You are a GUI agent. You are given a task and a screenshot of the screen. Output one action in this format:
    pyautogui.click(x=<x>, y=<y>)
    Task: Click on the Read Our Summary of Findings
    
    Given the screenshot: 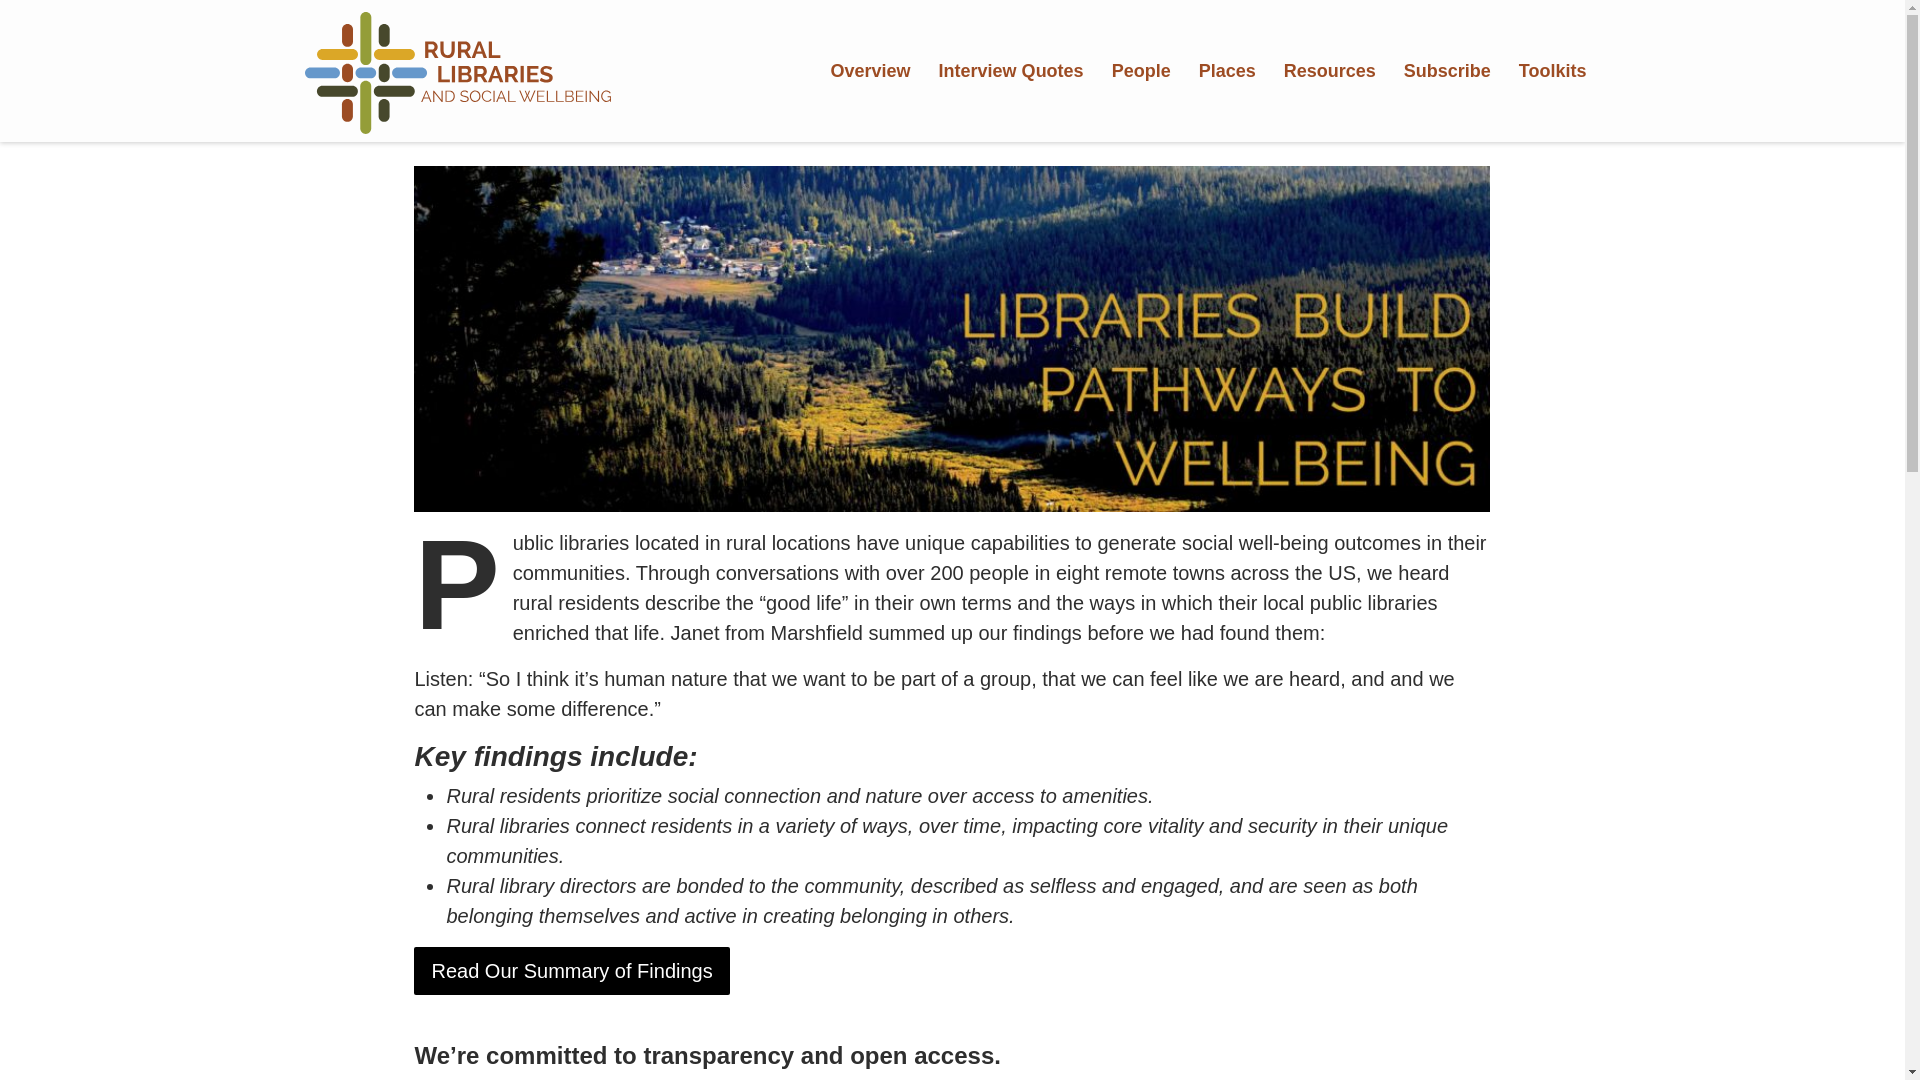 What is the action you would take?
    pyautogui.click(x=572, y=970)
    